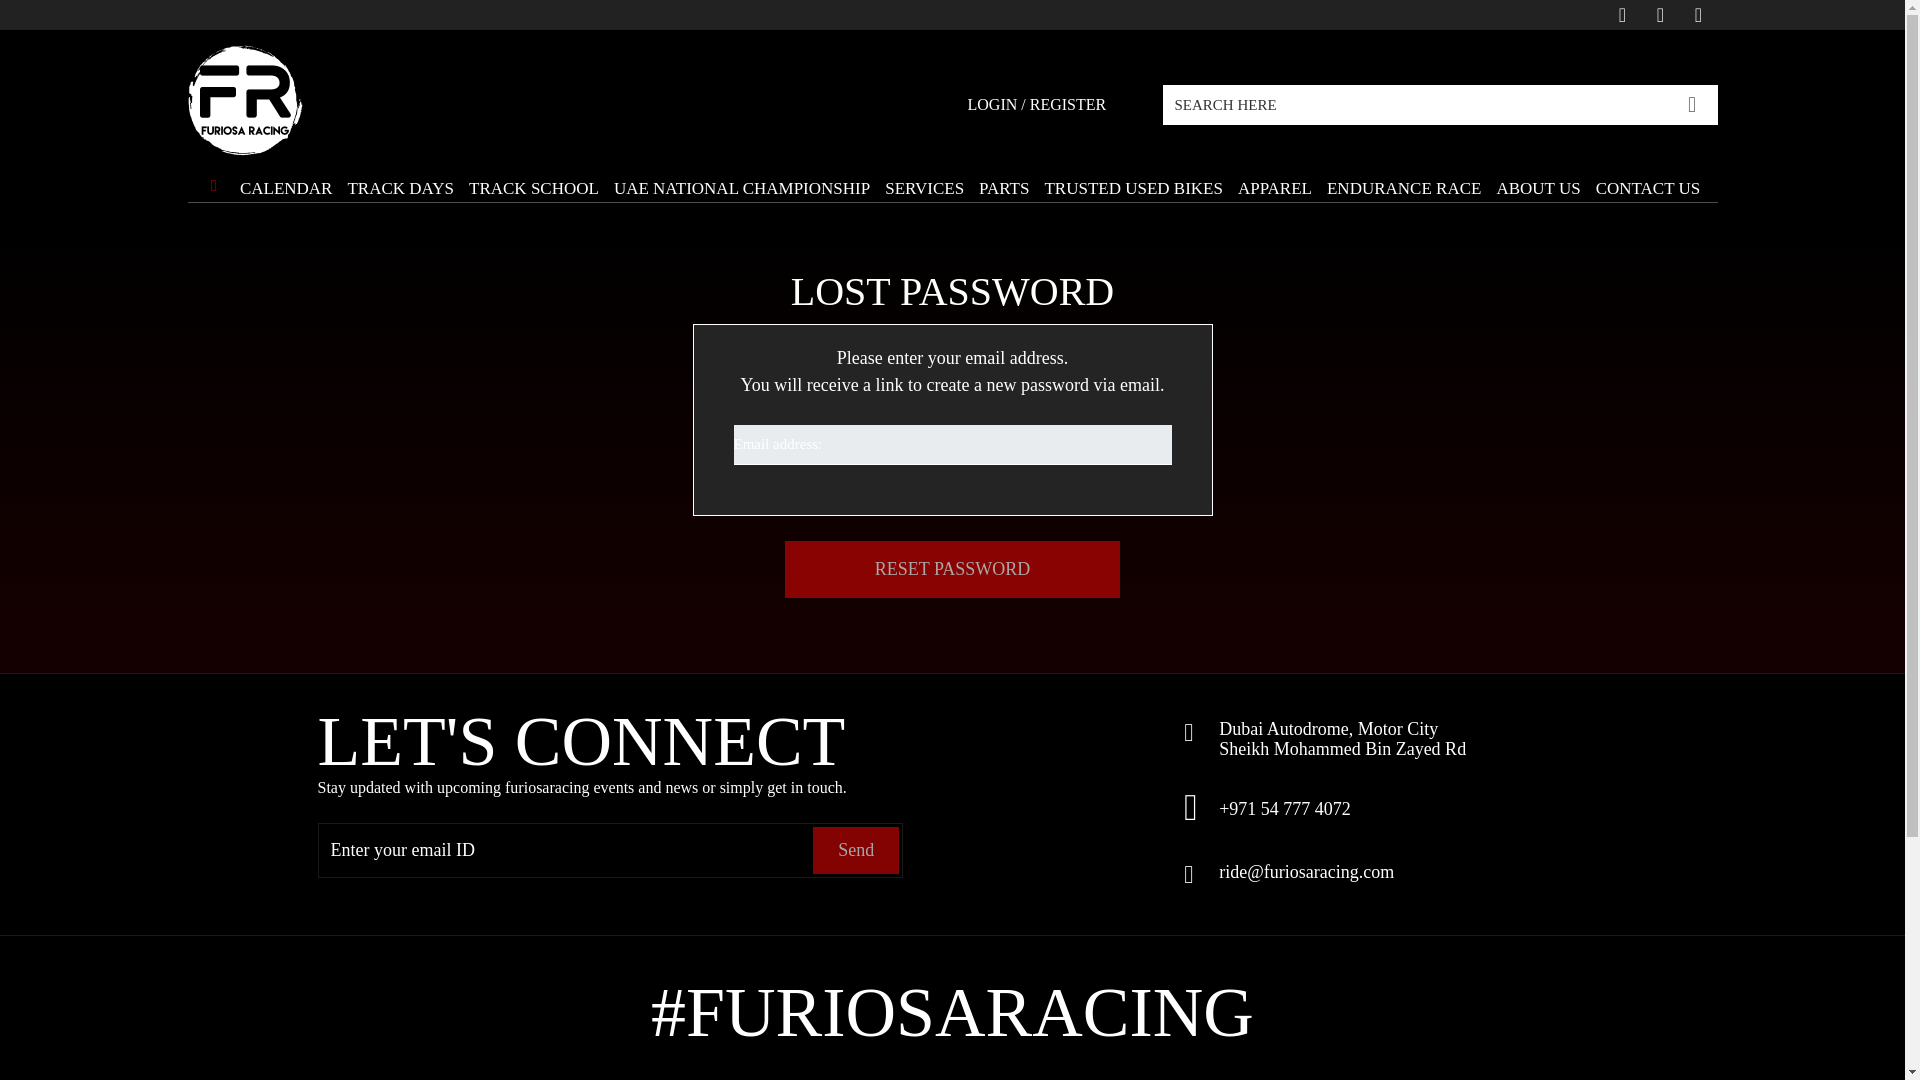  What do you see at coordinates (1692, 102) in the screenshot?
I see `Submit Now` at bounding box center [1692, 102].